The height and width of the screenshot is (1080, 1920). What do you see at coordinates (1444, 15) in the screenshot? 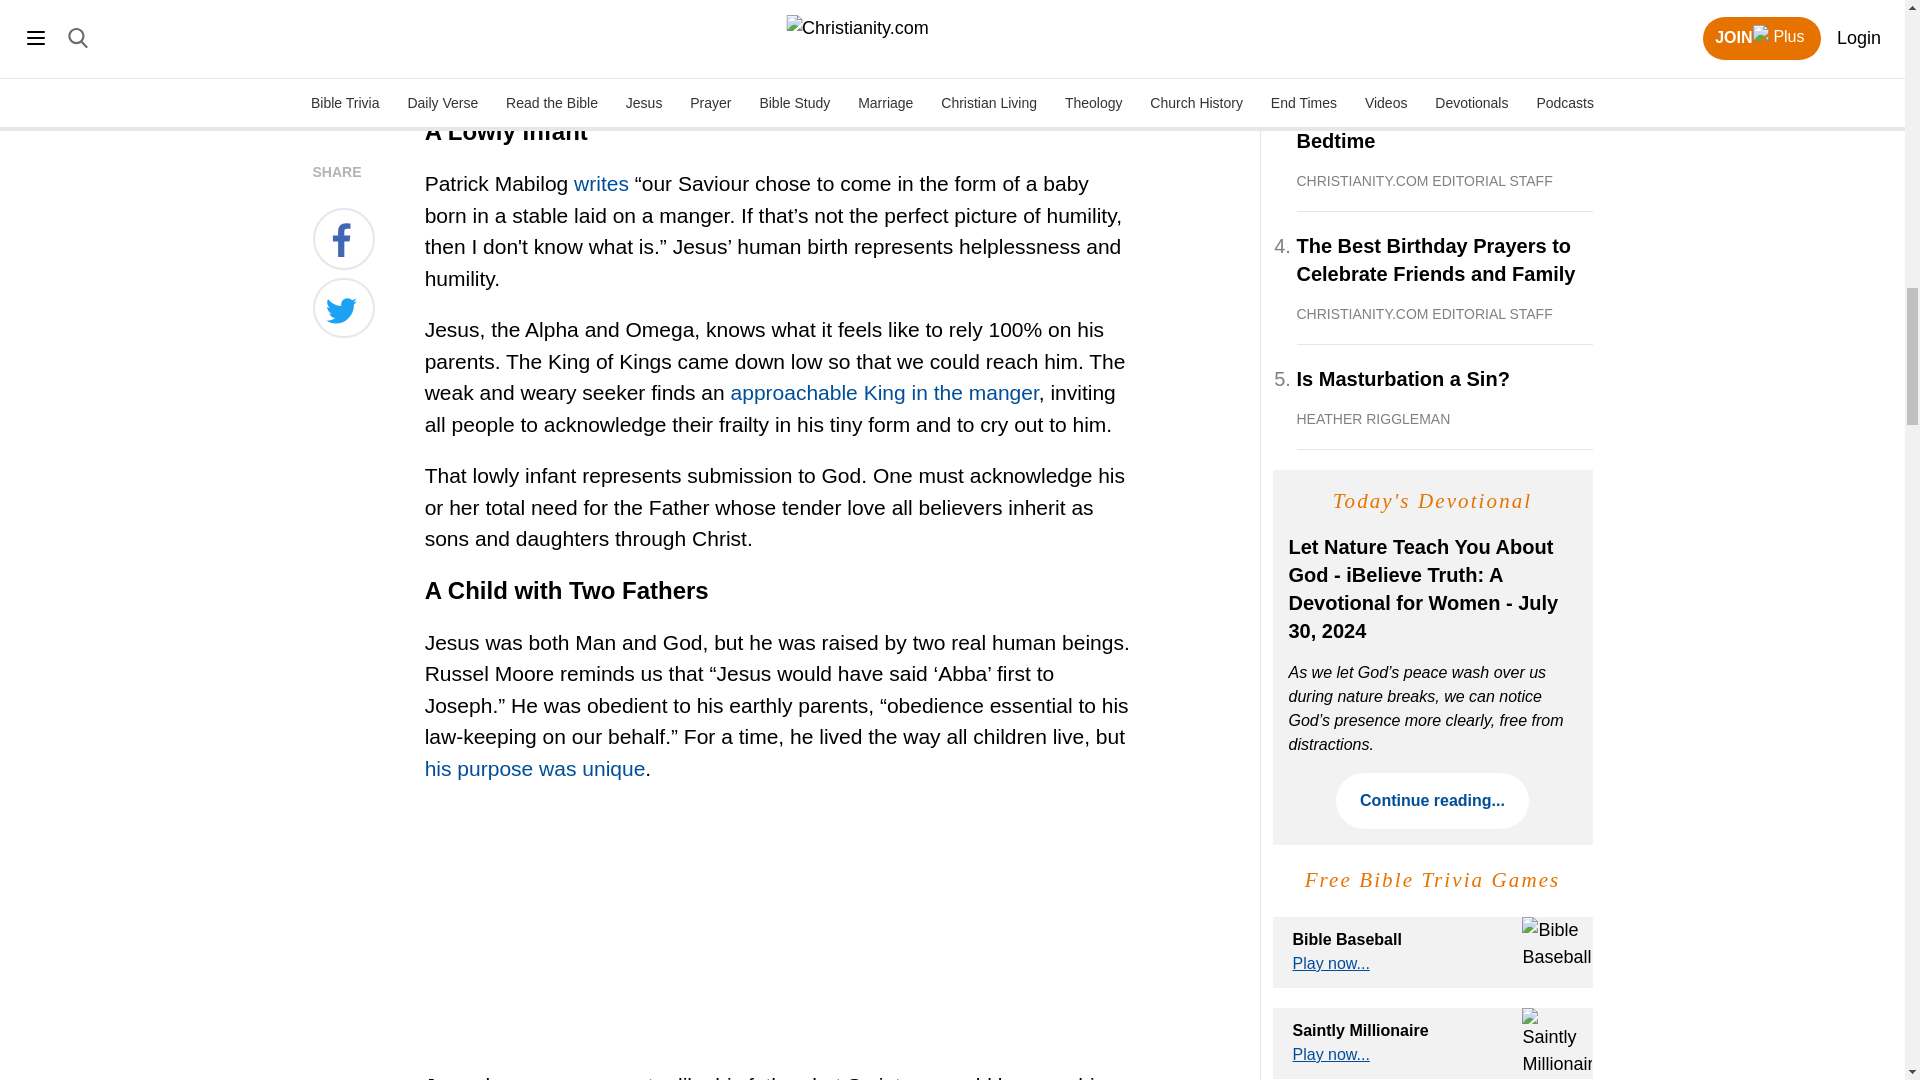
I see `Morning Prayers to Start Your Day with God` at bounding box center [1444, 15].